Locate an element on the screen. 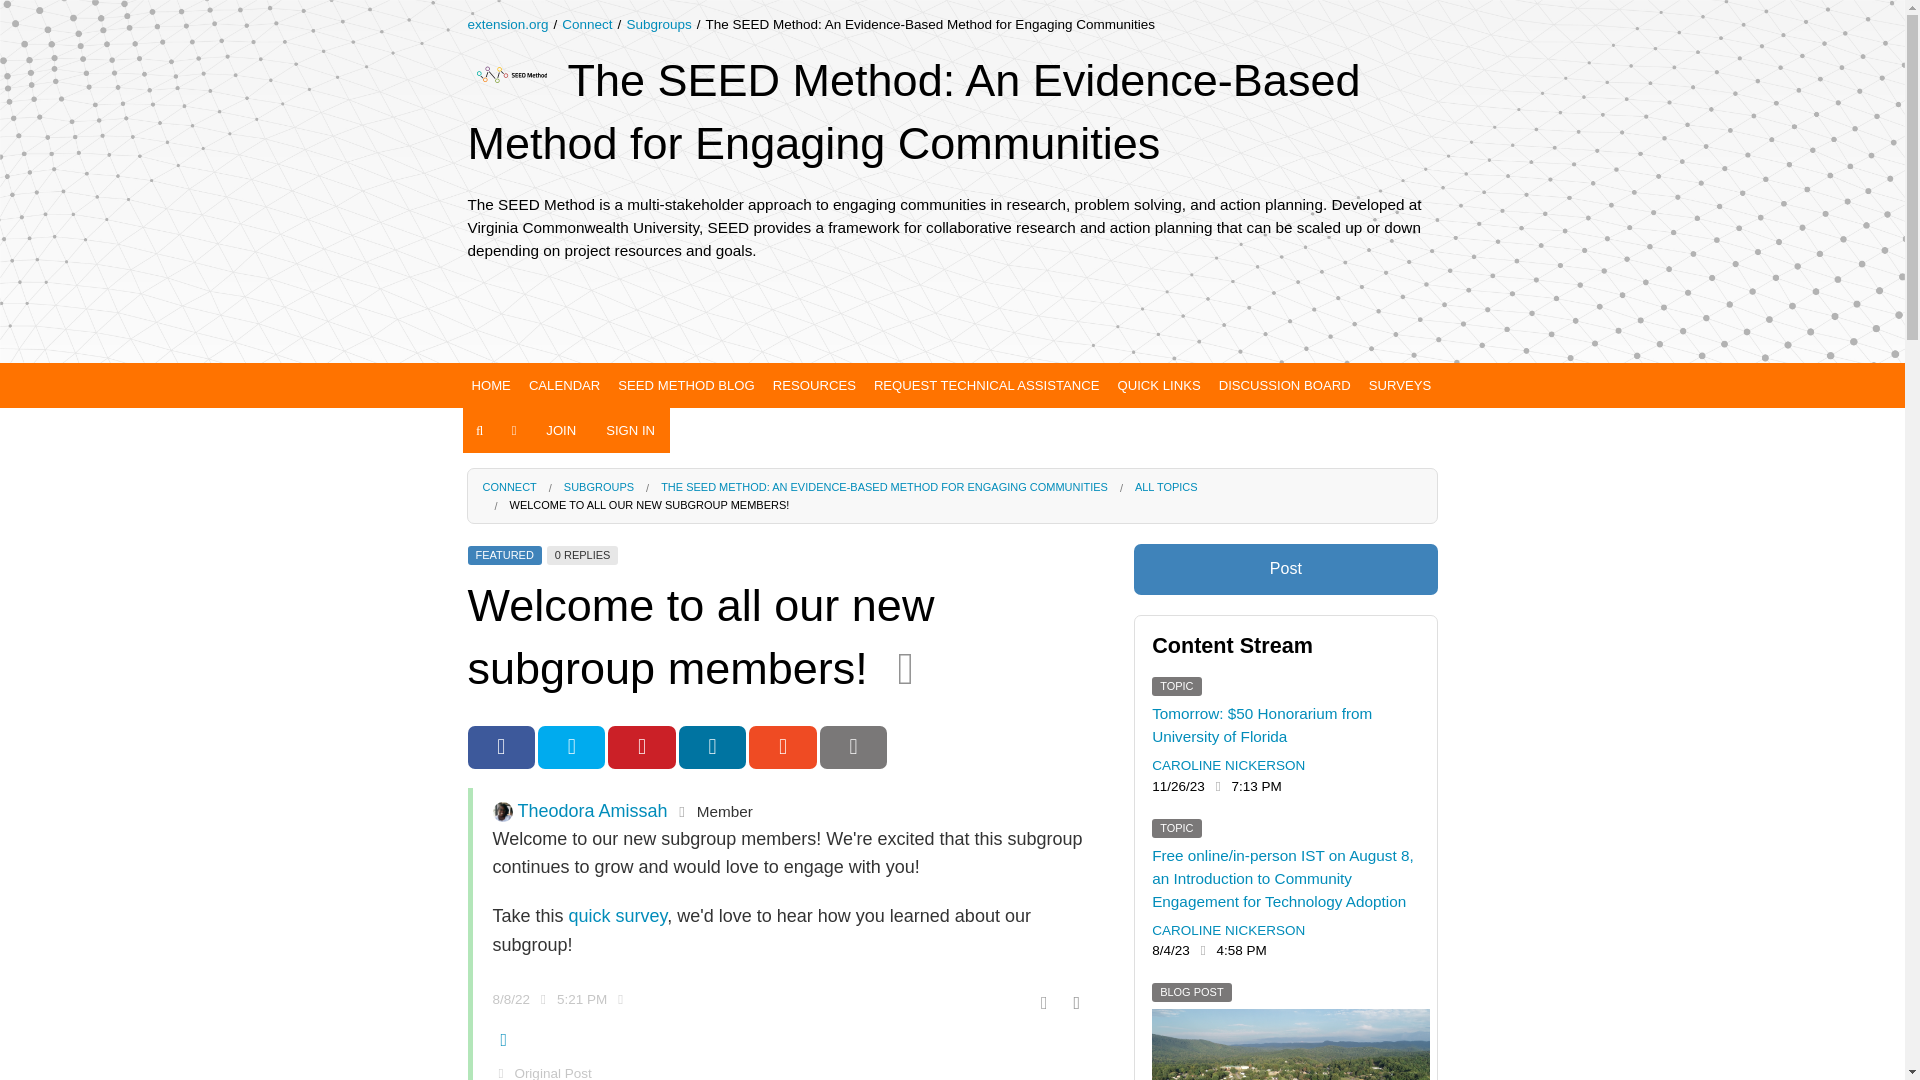 This screenshot has width=1920, height=1080. CALENDAR is located at coordinates (564, 385).